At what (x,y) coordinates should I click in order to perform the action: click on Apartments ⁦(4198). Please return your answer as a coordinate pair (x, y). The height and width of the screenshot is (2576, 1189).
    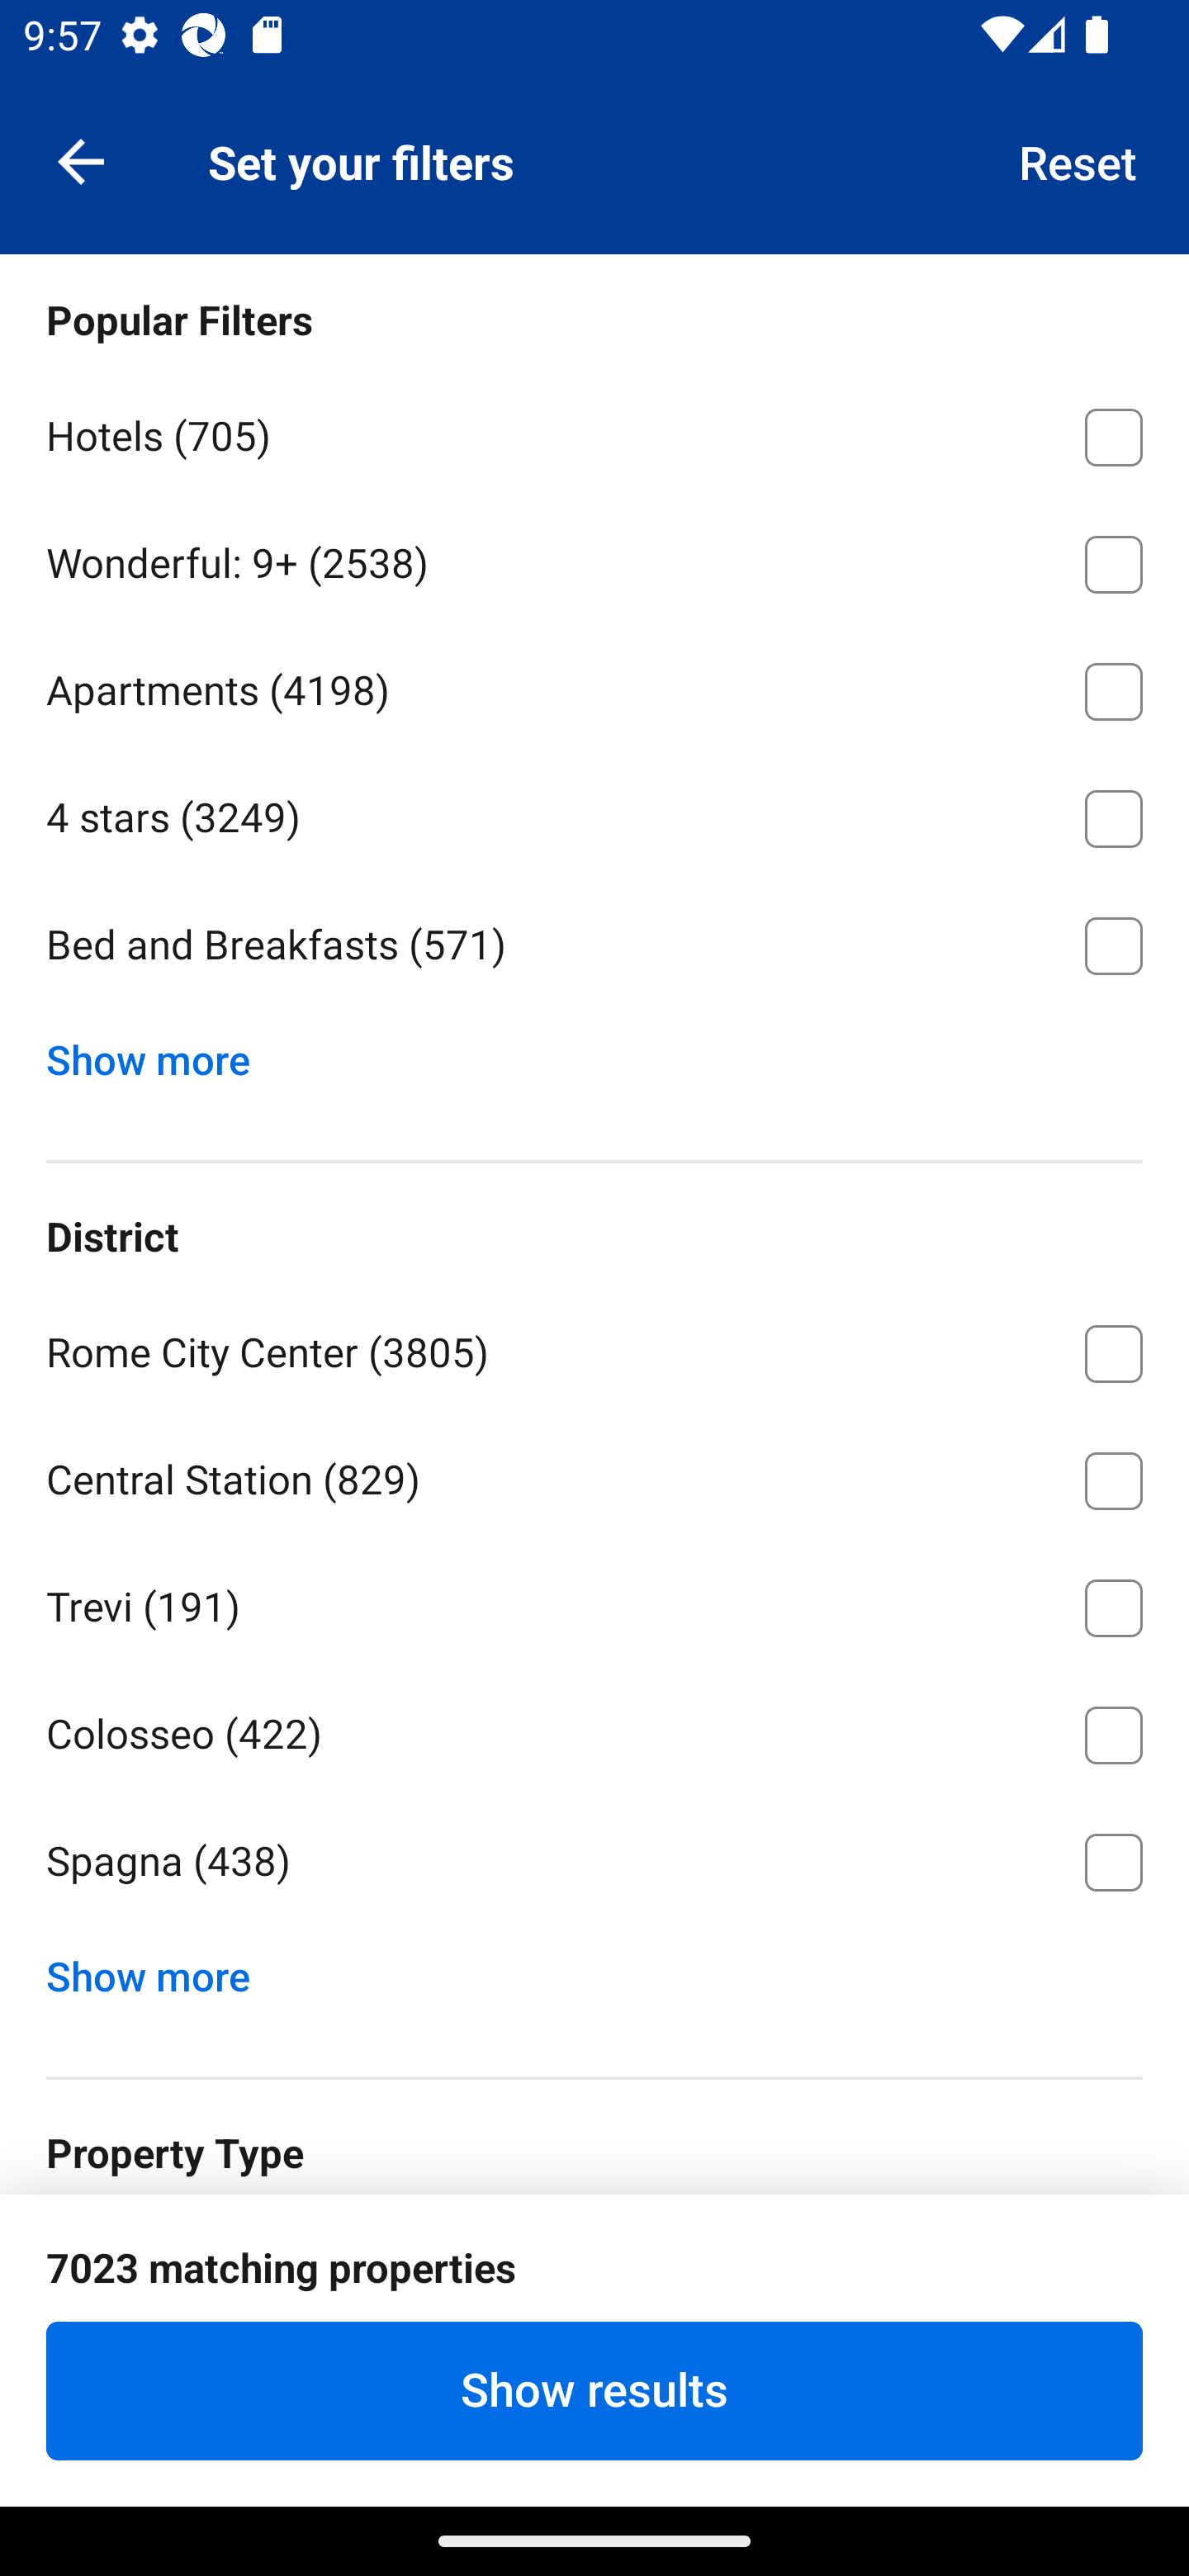
    Looking at the image, I should click on (594, 686).